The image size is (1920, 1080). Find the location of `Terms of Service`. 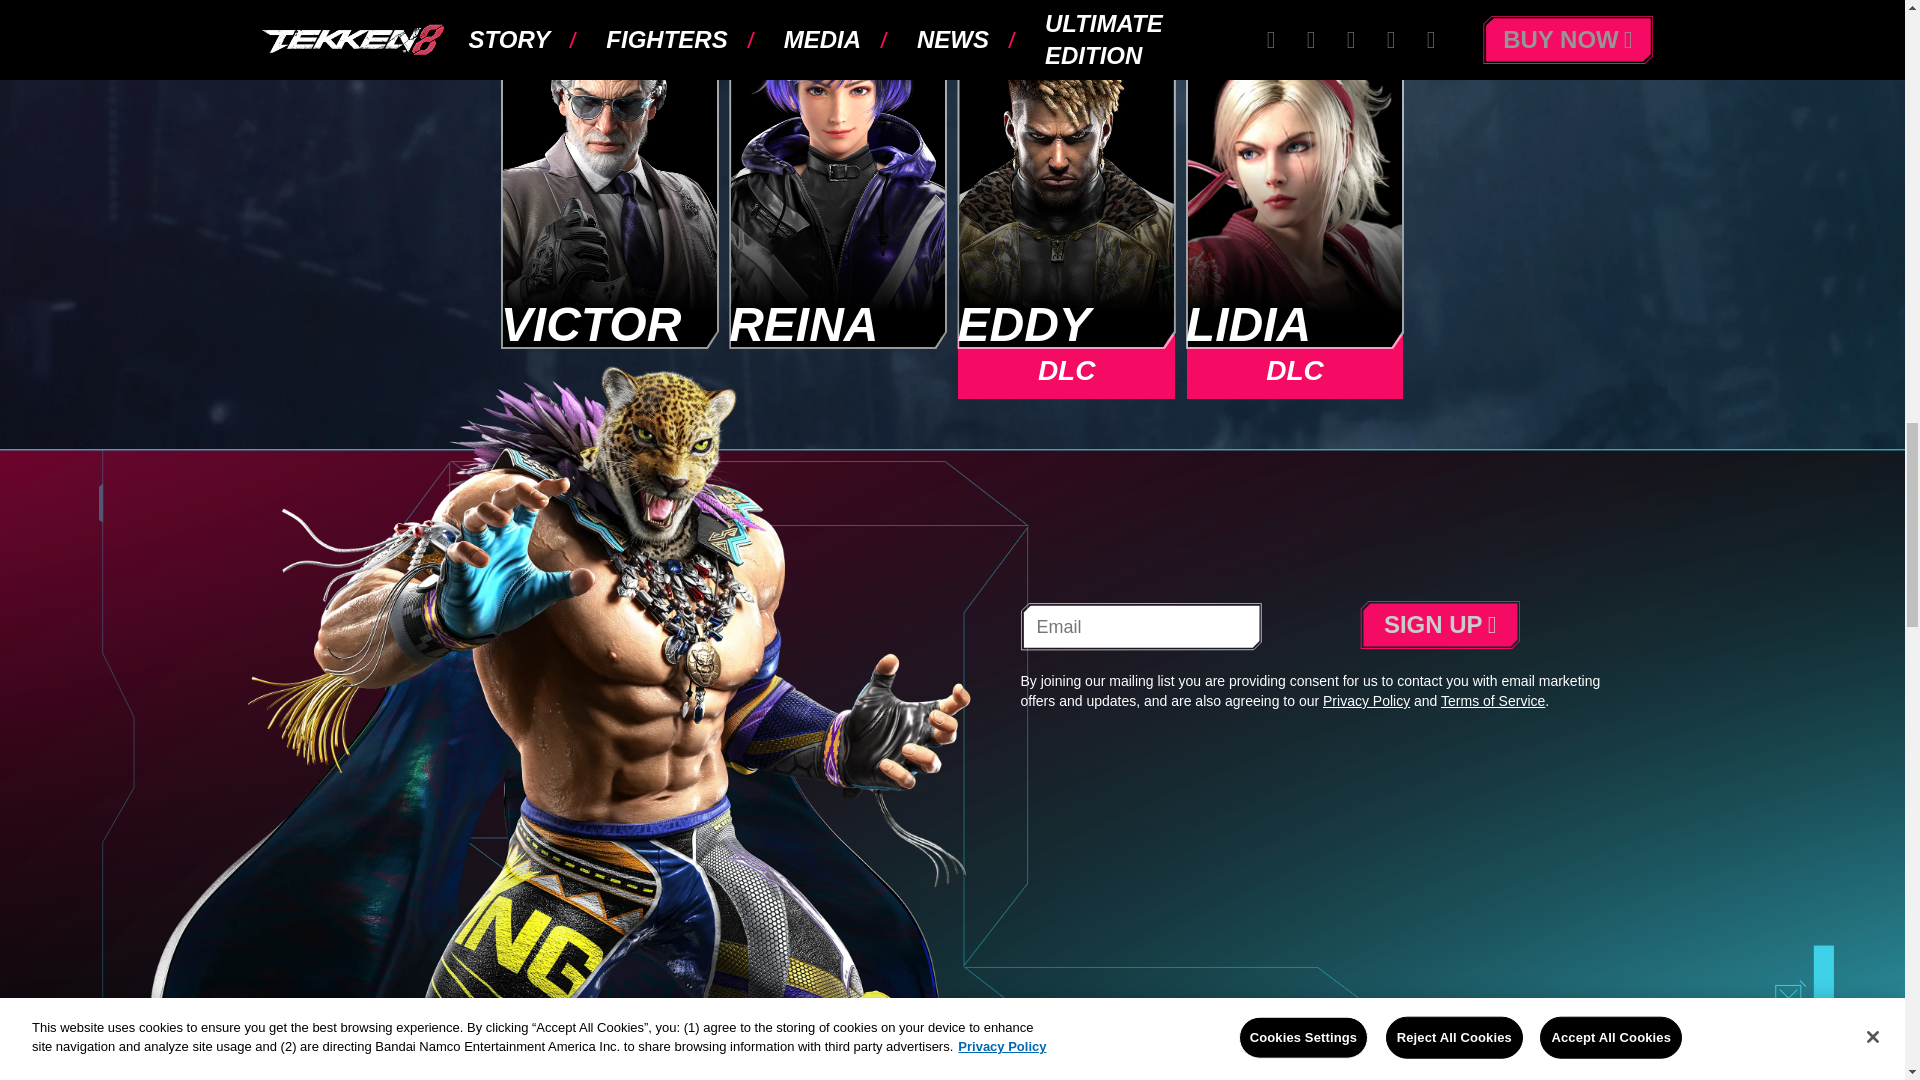

Terms of Service is located at coordinates (1493, 700).